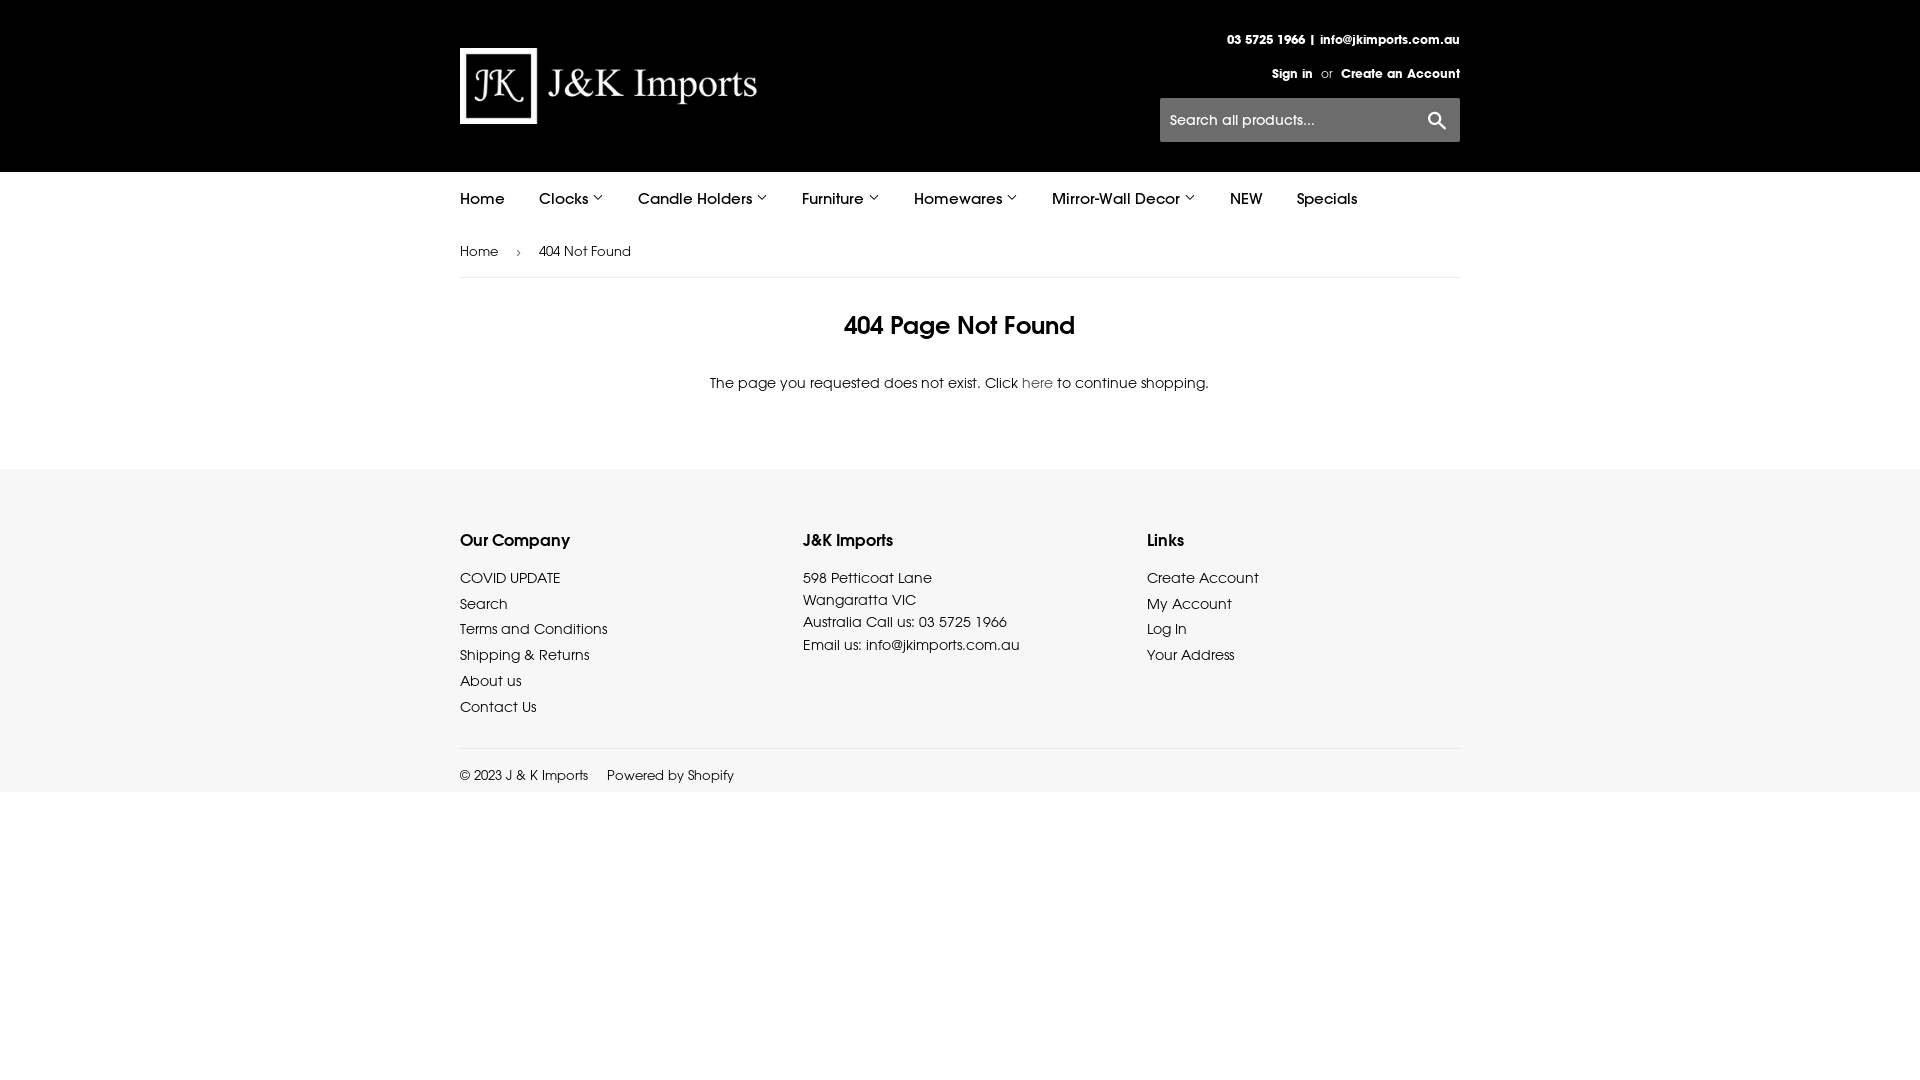 This screenshot has height=1080, width=1920. What do you see at coordinates (524, 654) in the screenshot?
I see `Shipping & Returns` at bounding box center [524, 654].